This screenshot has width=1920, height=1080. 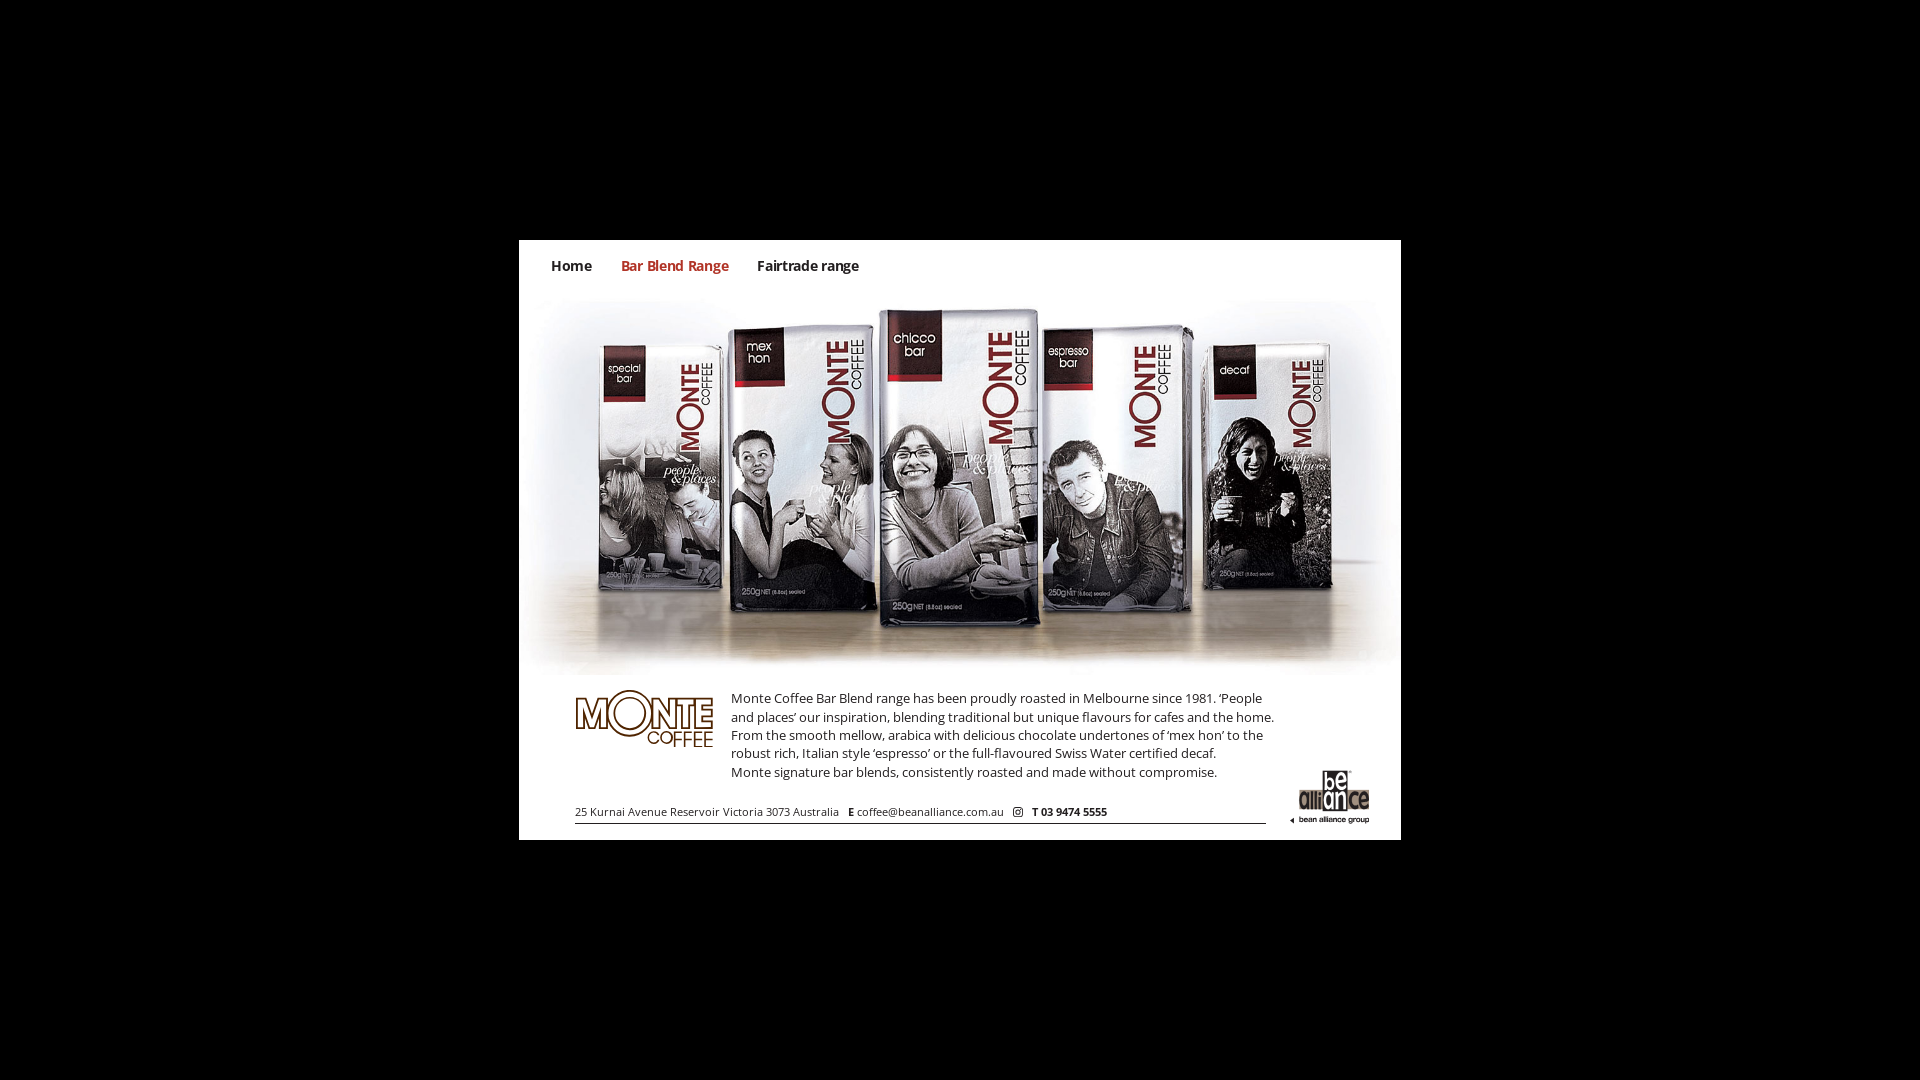 I want to click on Fairtrade range, so click(x=808, y=266).